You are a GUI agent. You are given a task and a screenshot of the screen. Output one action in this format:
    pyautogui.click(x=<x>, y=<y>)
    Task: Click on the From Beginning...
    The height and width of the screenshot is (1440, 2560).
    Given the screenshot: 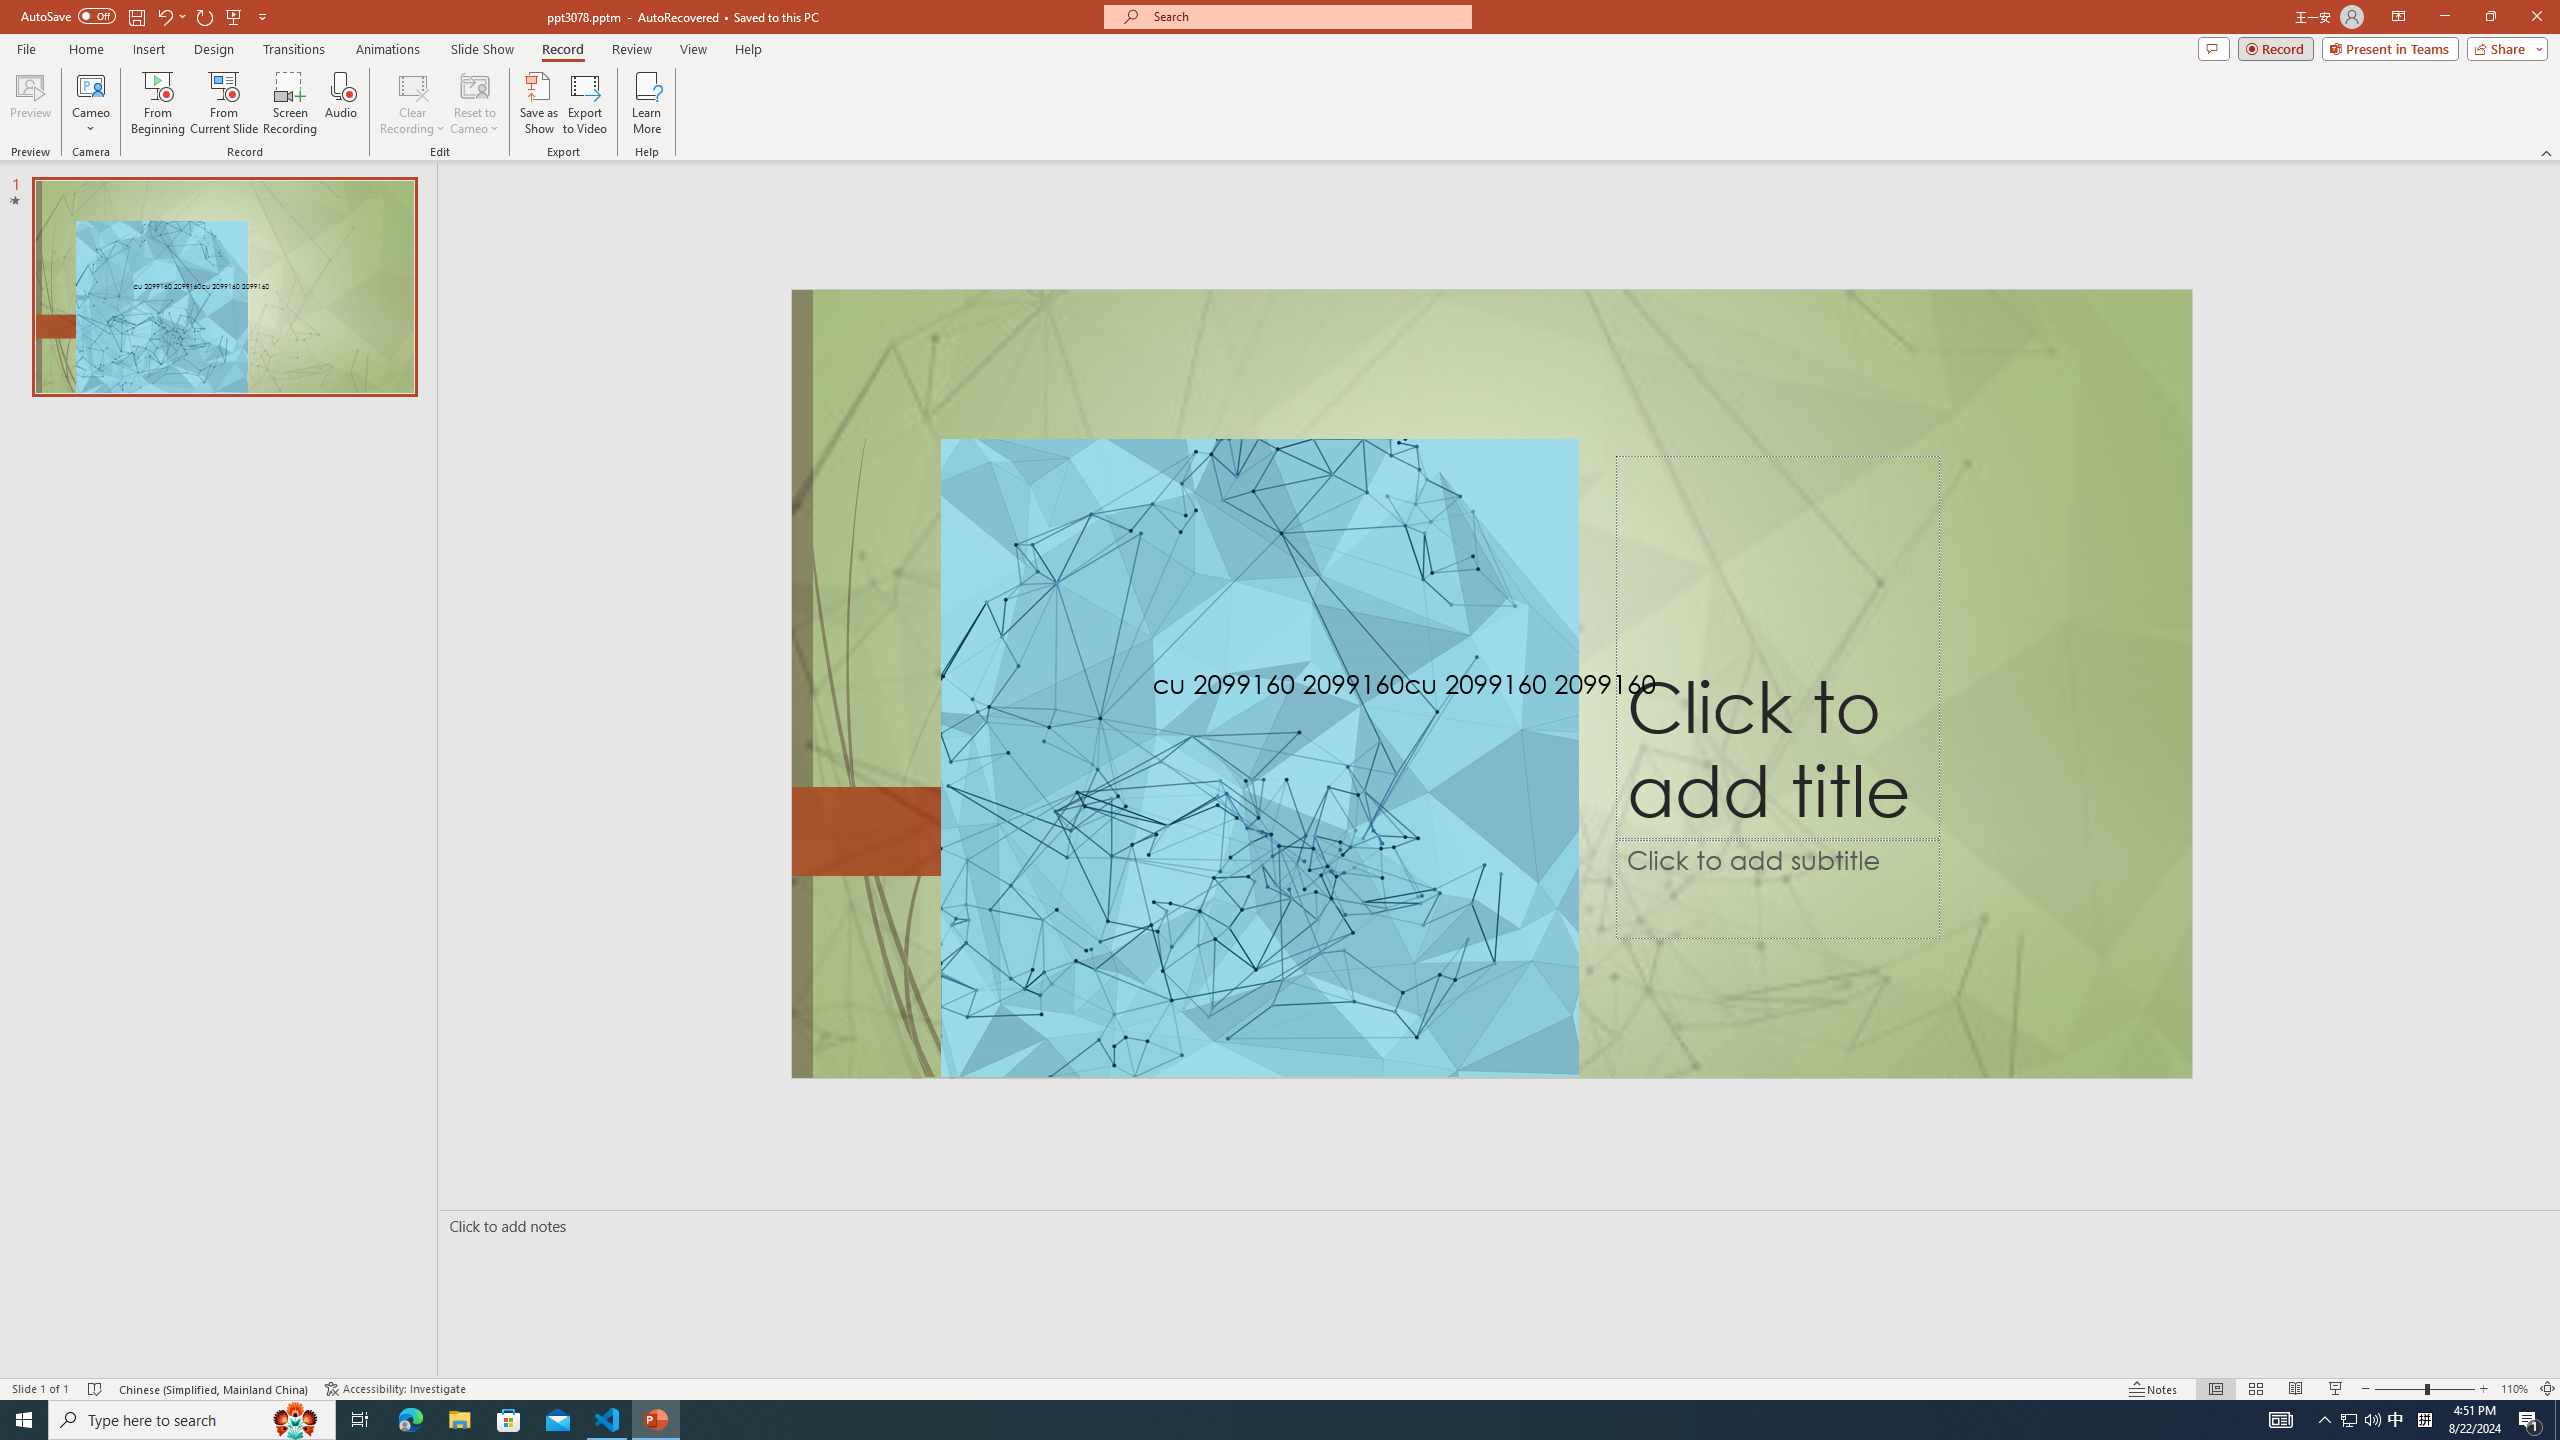 What is the action you would take?
    pyautogui.click(x=157, y=103)
    